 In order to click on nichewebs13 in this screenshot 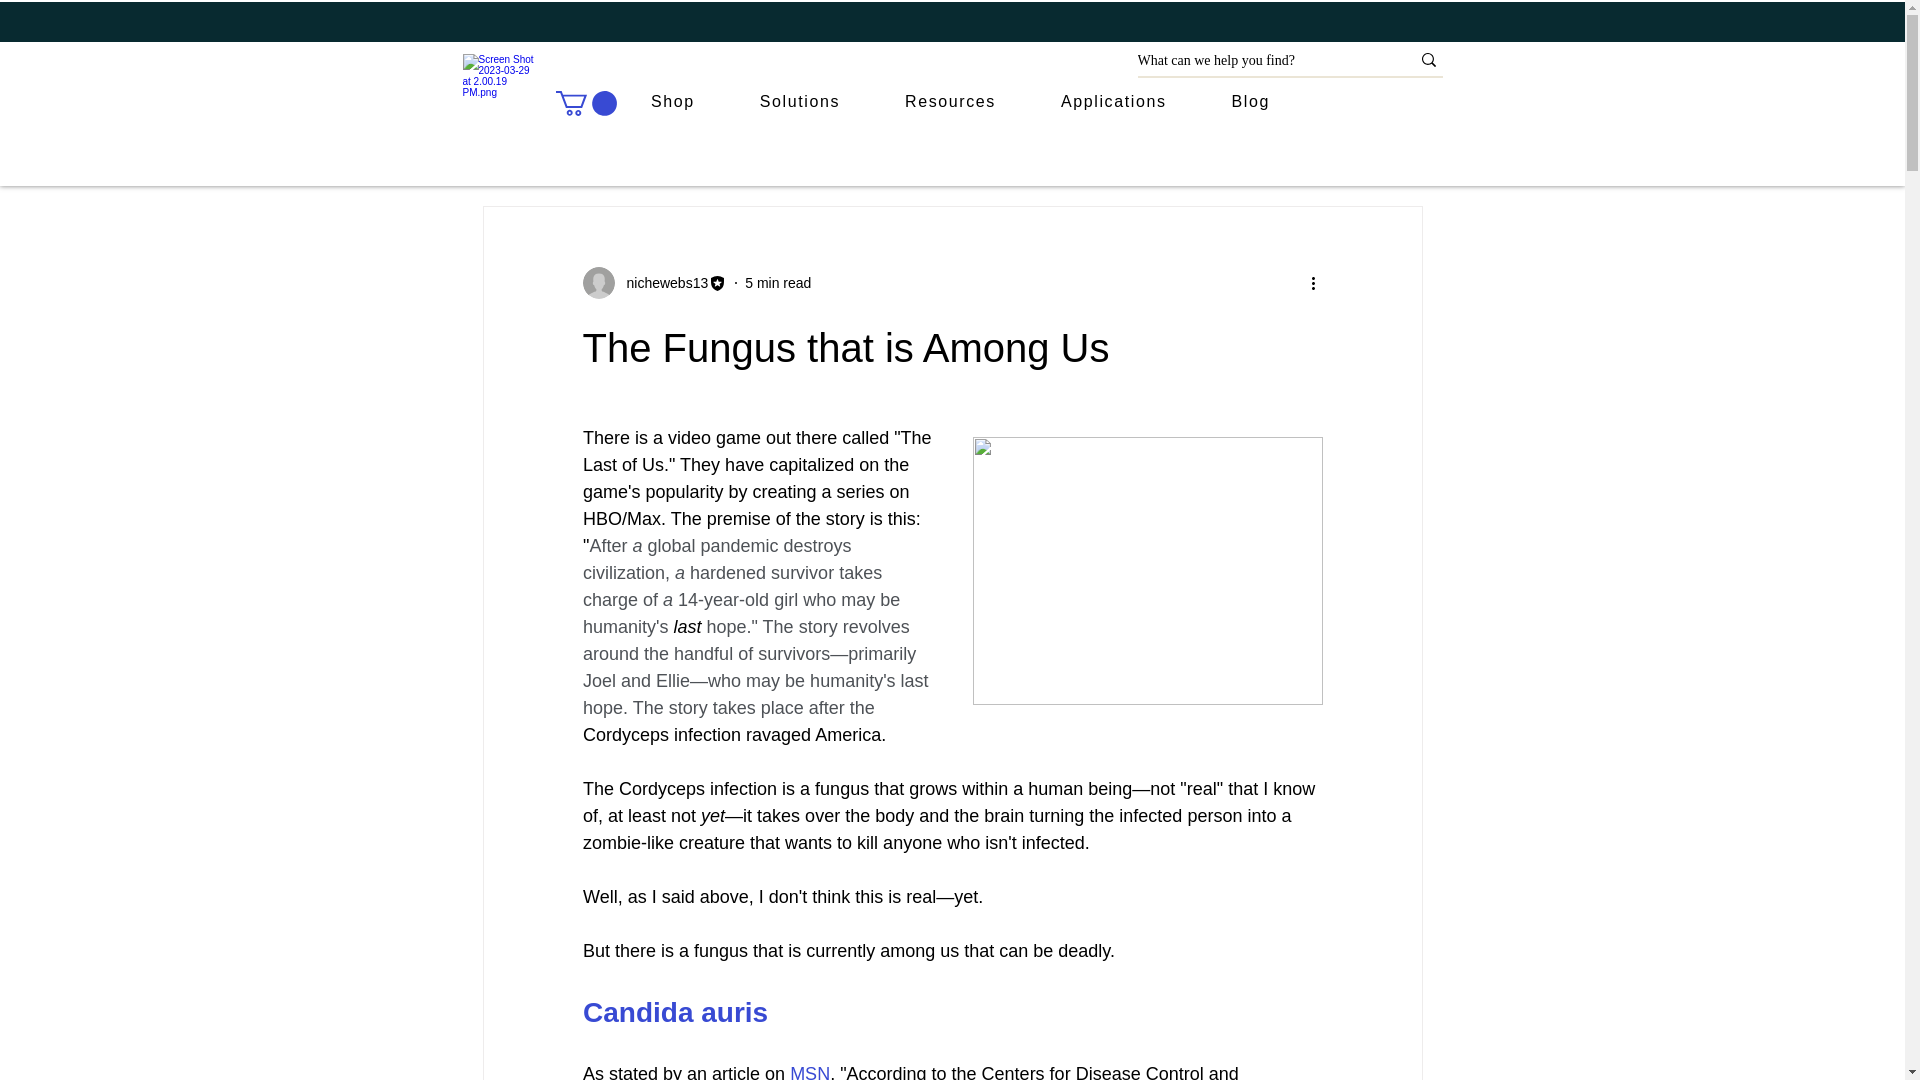, I will do `click(654, 282)`.